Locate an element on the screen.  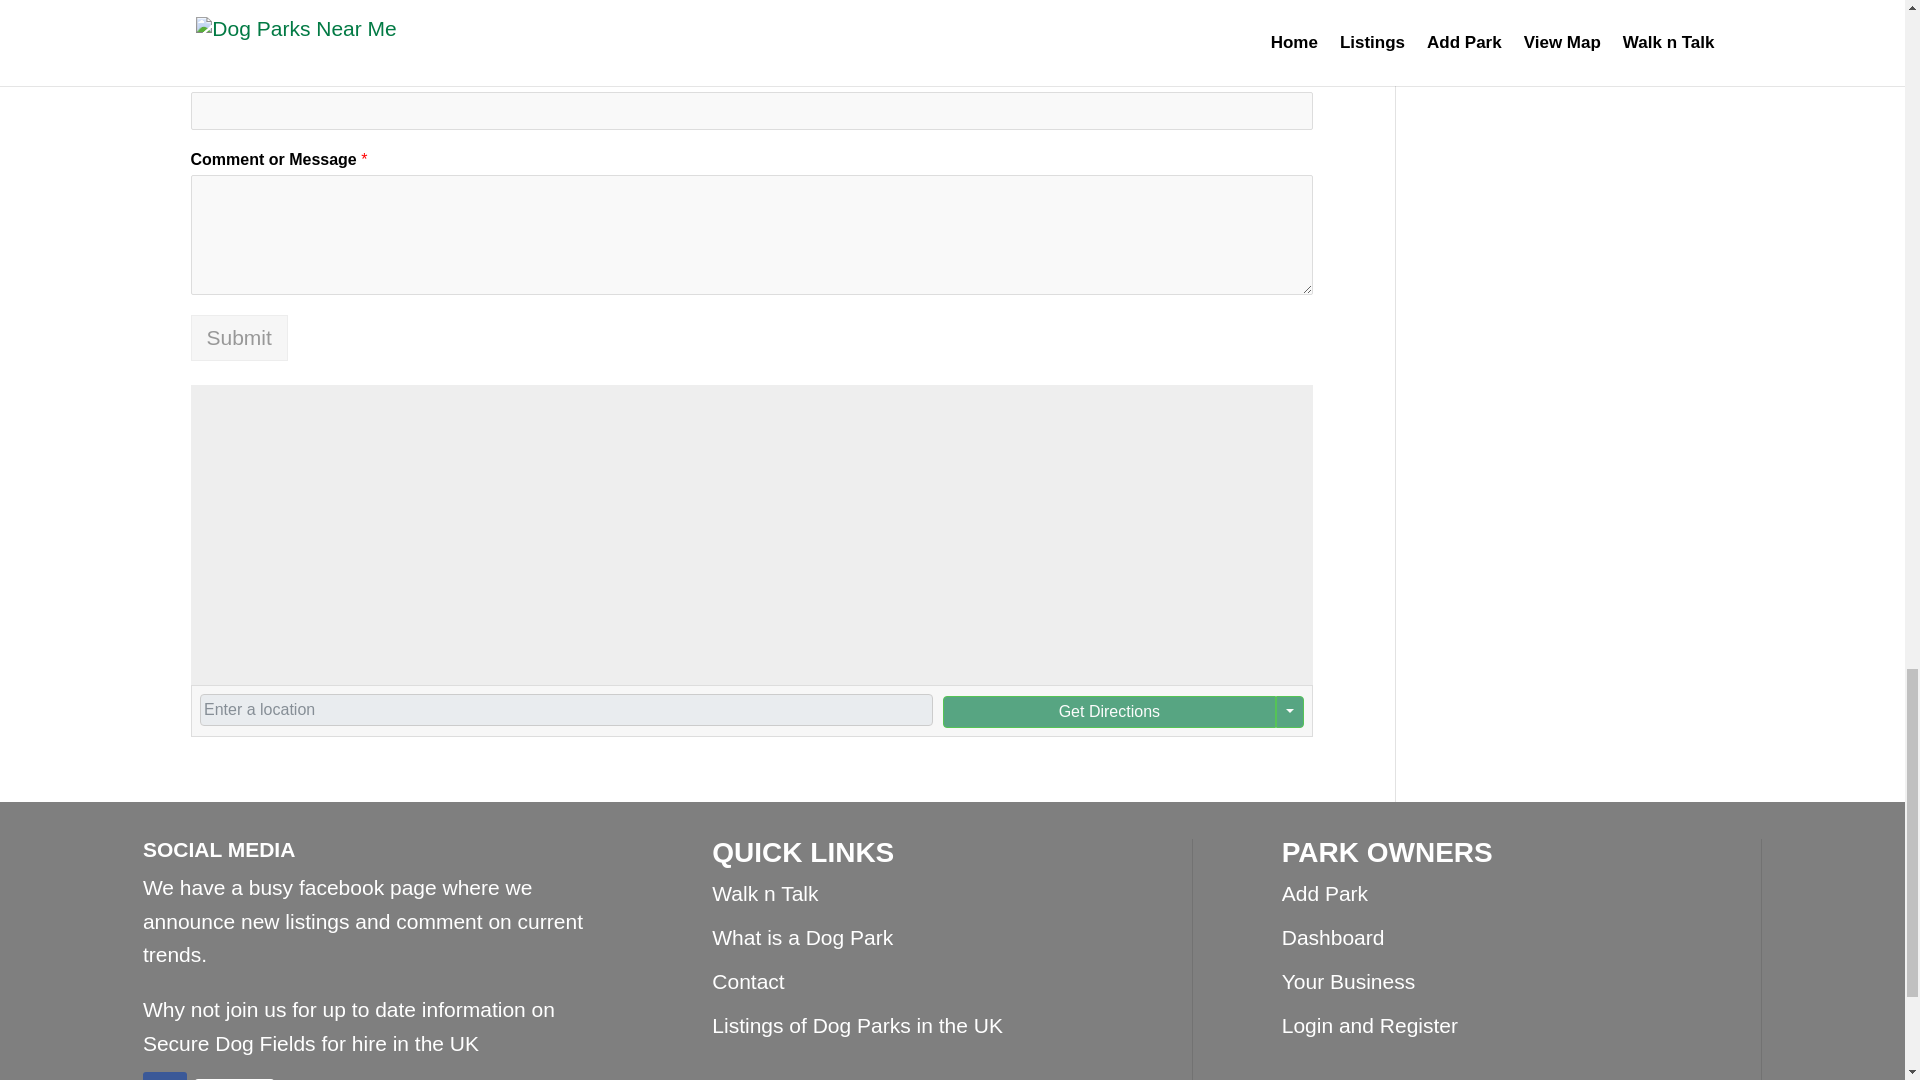
Facebook is located at coordinates (234, 1079).